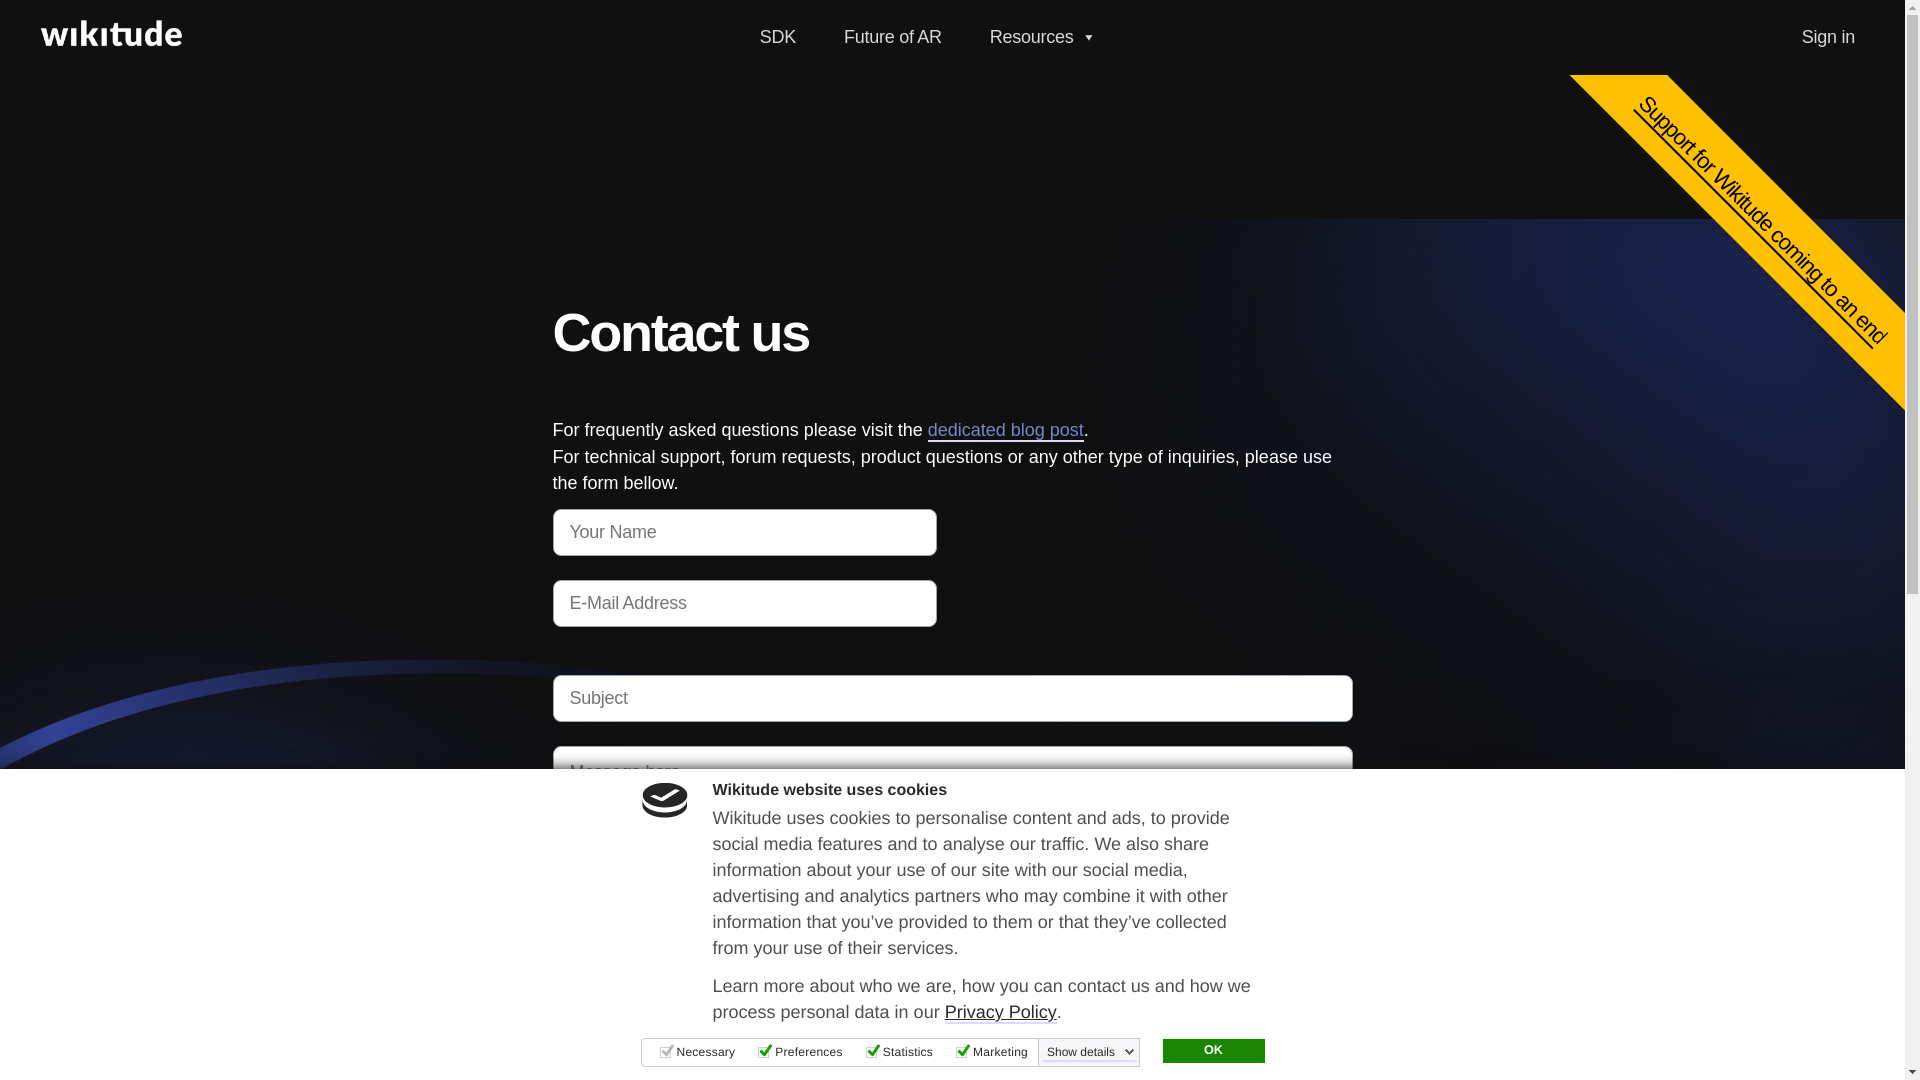  Describe the element at coordinates (1000, 1012) in the screenshot. I see `Privacy Policy` at that location.